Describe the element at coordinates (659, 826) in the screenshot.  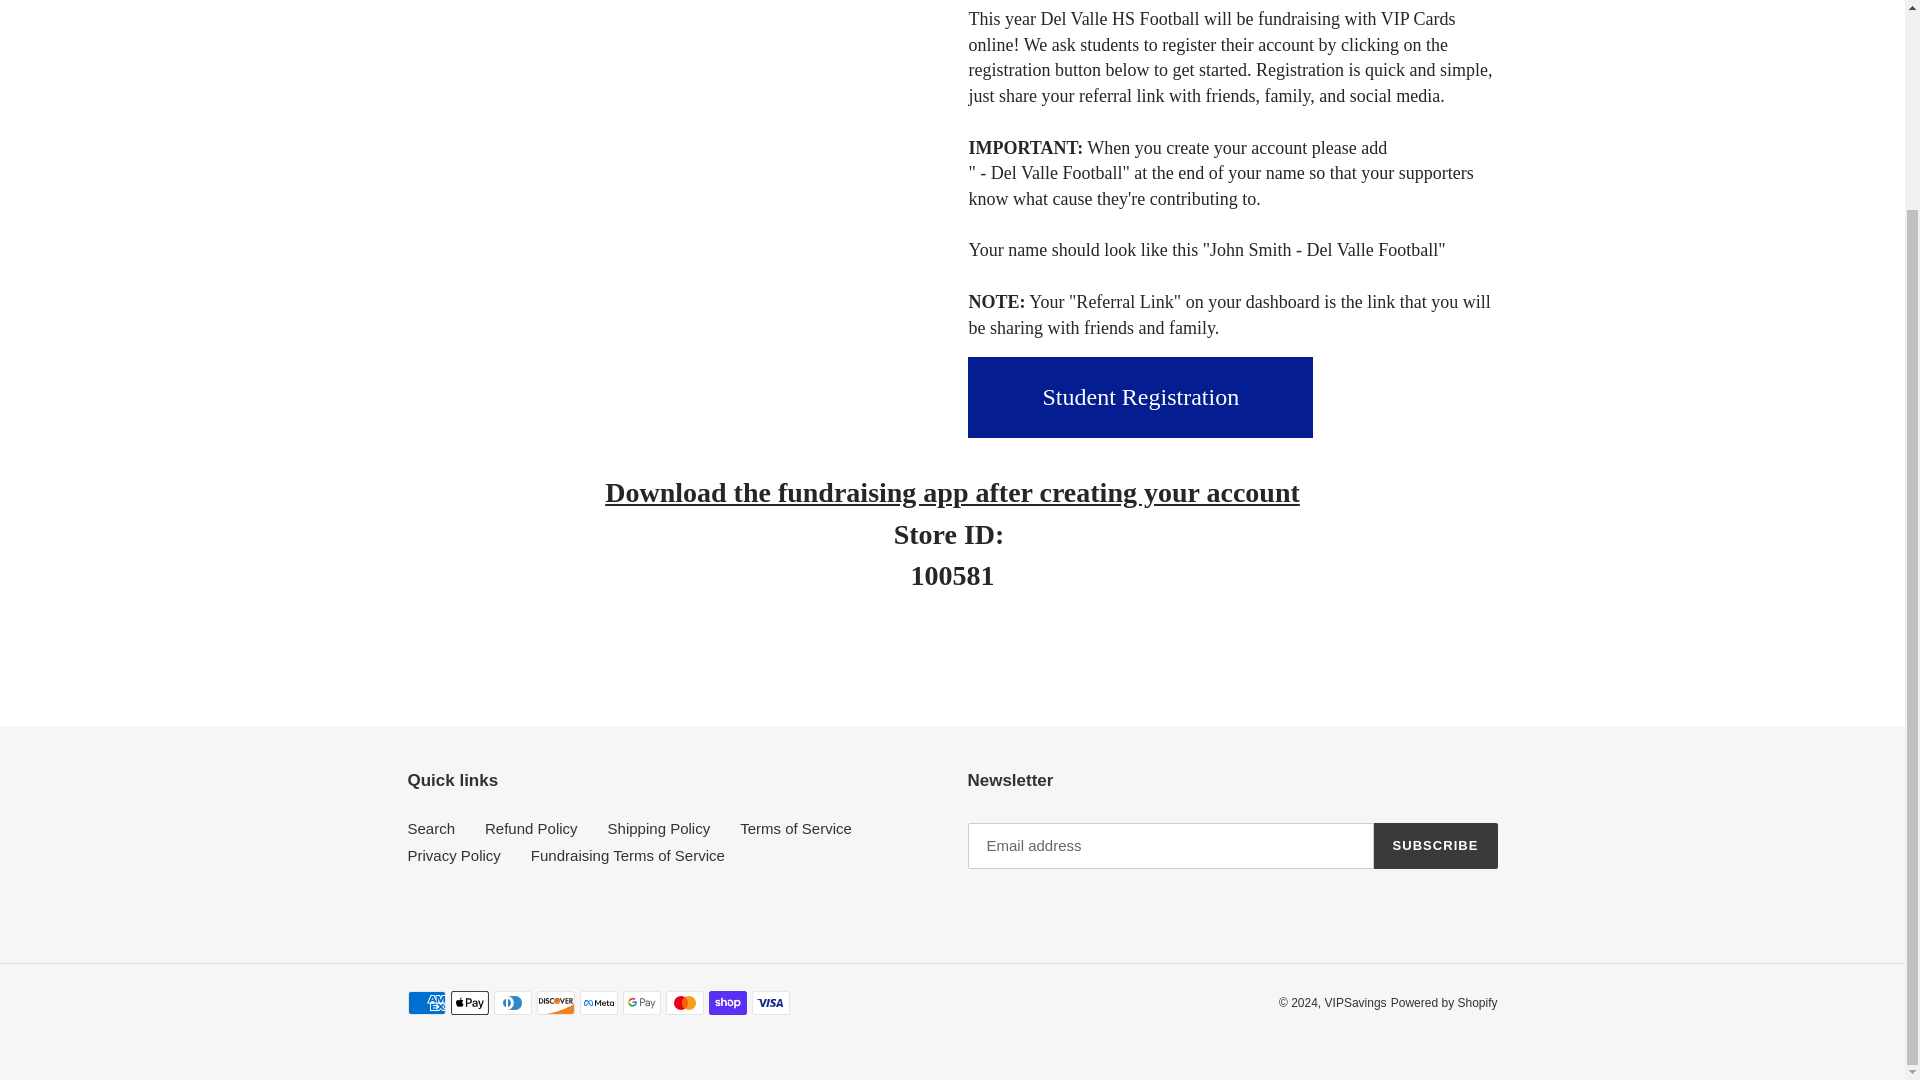
I see `Shipping Policy` at that location.